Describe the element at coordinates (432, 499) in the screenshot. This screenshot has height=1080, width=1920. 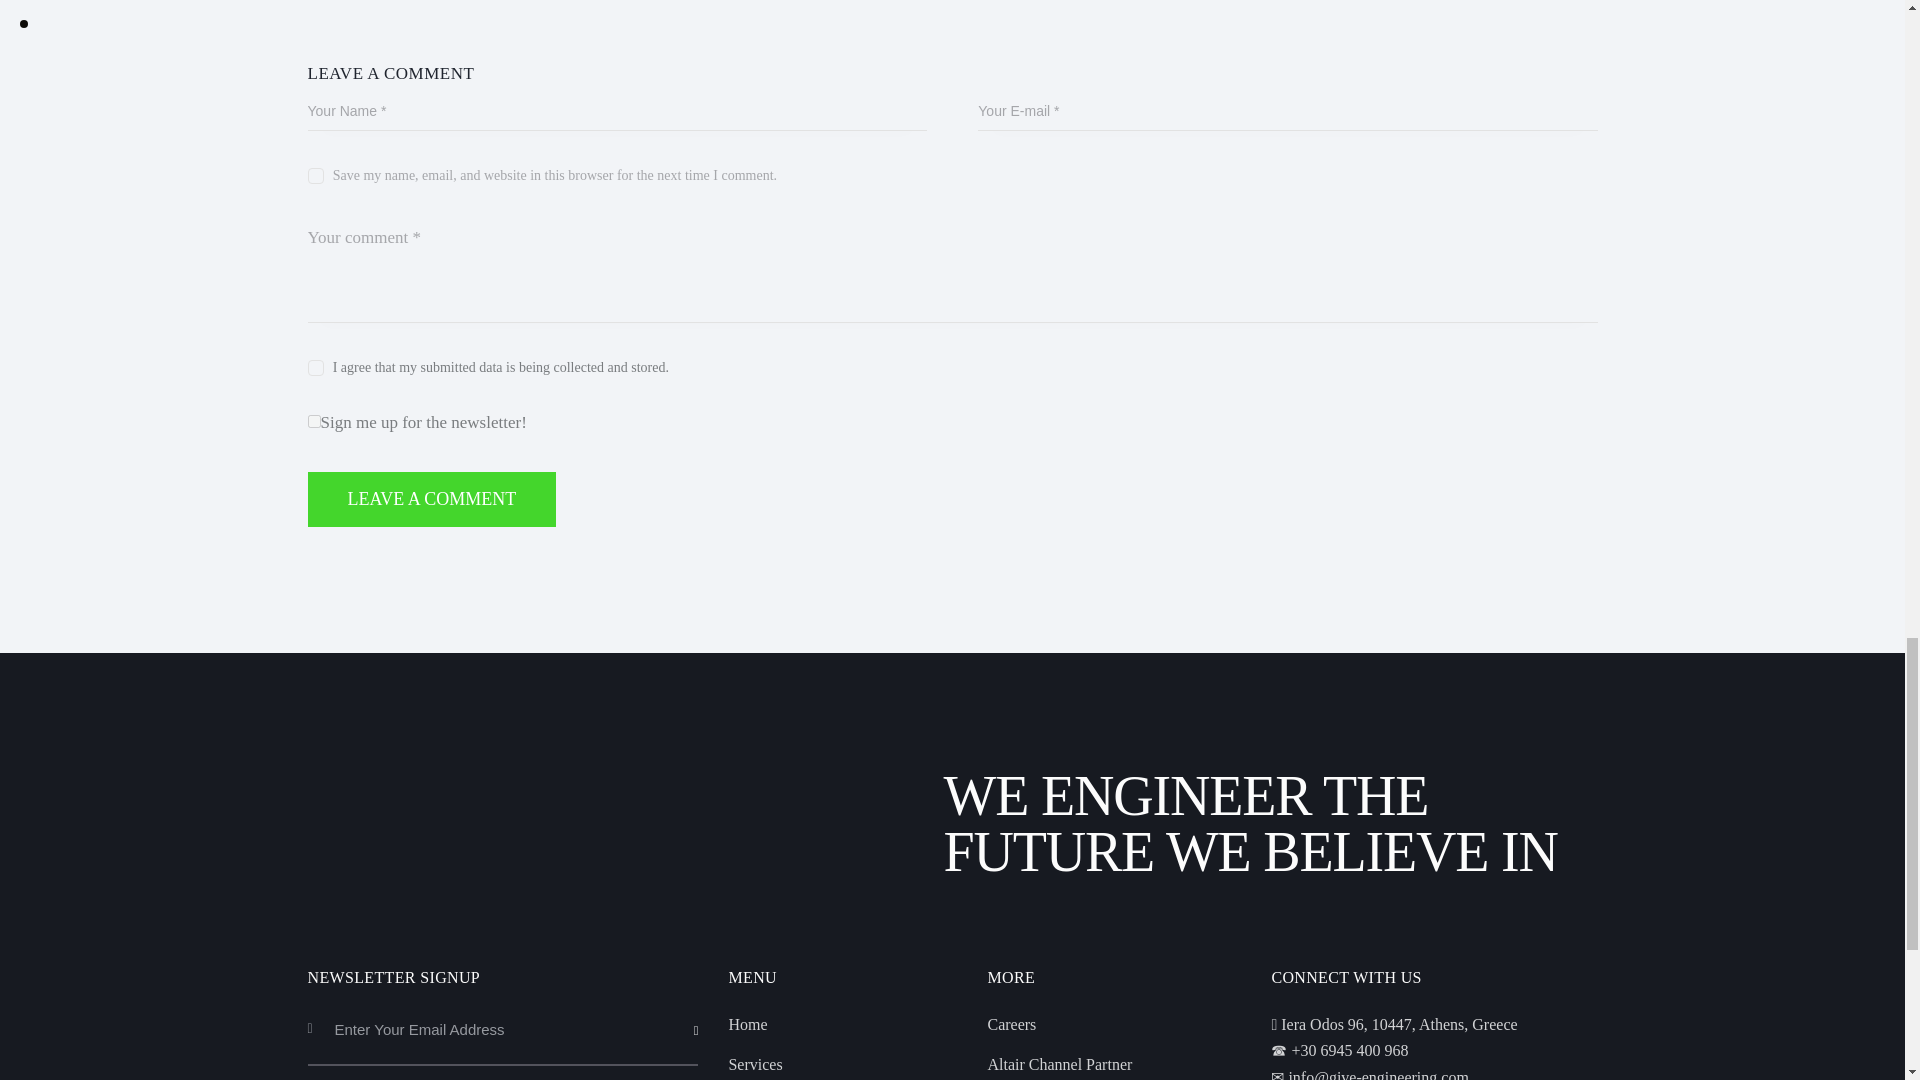
I see `Leave a comment` at that location.